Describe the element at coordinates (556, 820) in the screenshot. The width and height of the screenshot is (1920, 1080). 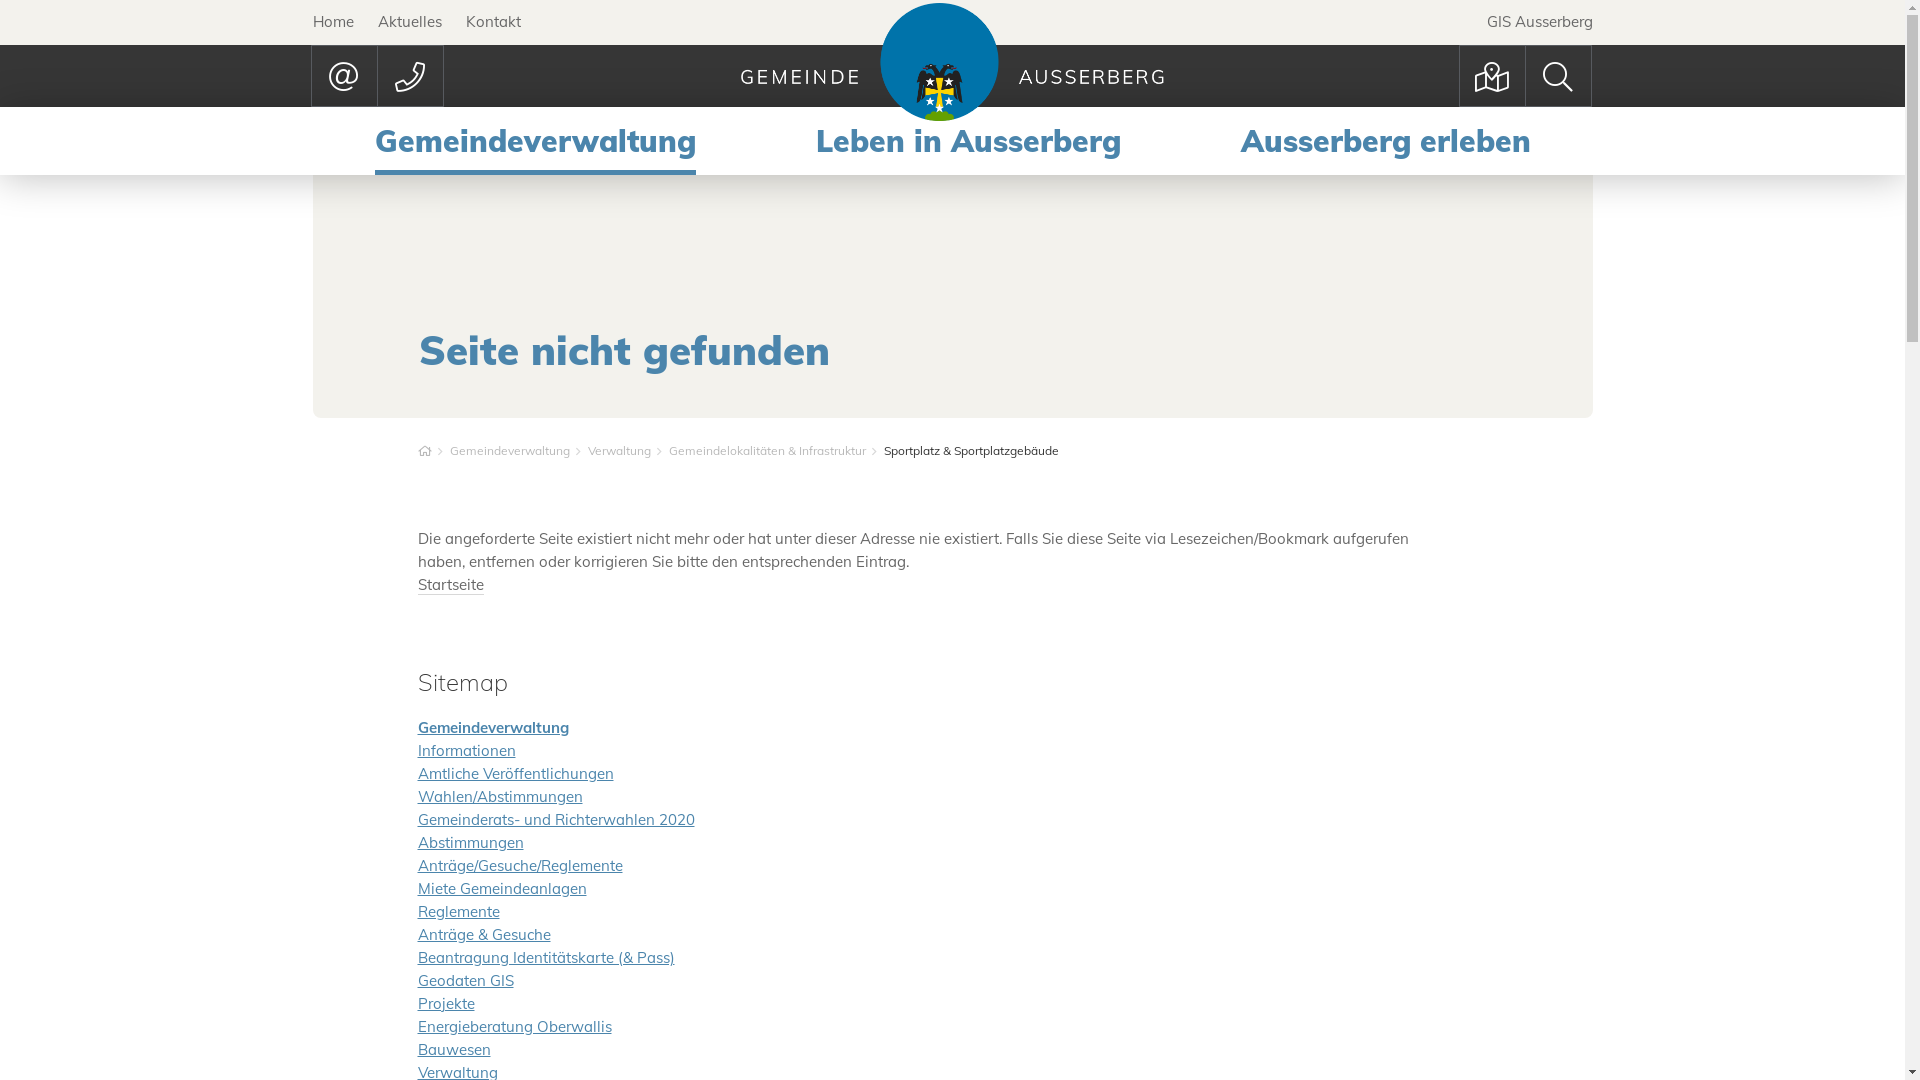
I see `Gemeinderats- und Richterwahlen 2020` at that location.